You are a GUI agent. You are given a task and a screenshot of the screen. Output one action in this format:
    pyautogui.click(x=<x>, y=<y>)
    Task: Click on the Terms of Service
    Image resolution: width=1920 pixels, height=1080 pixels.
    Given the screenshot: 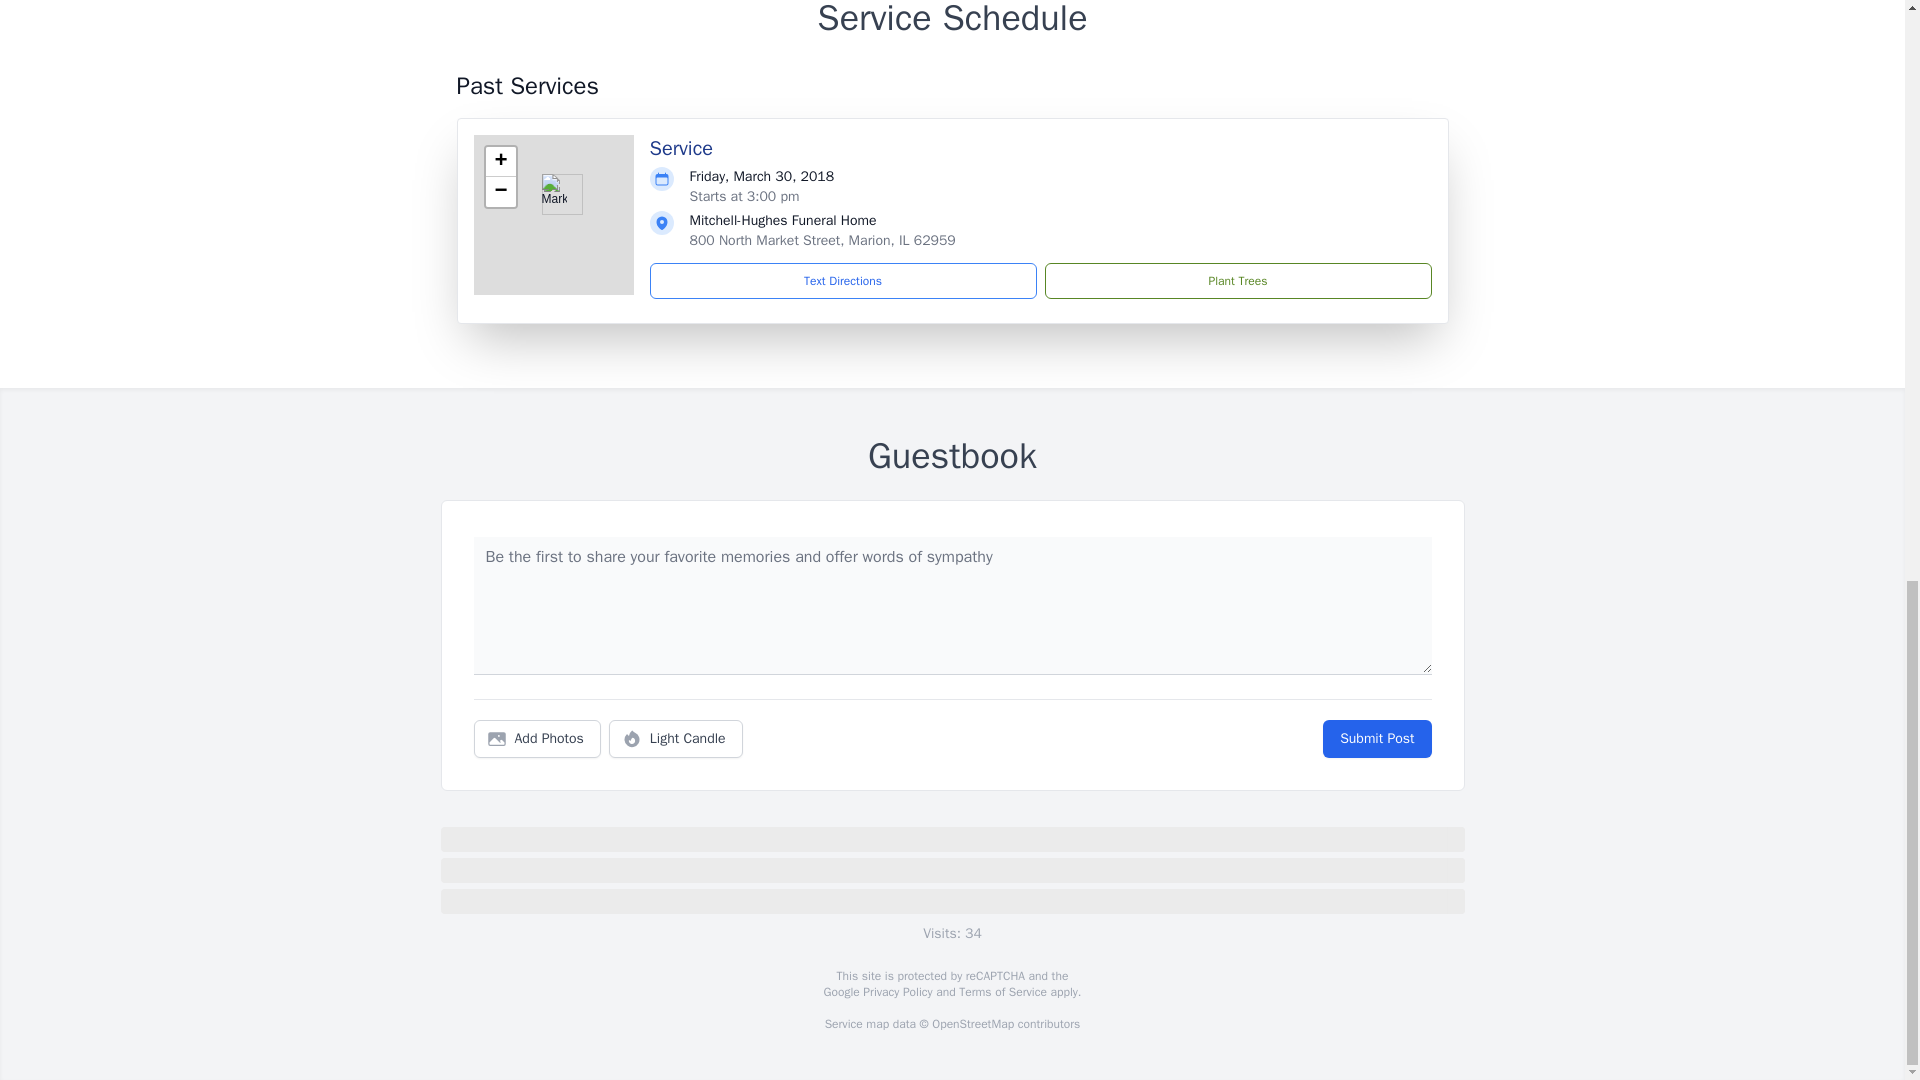 What is the action you would take?
    pyautogui.click(x=1002, y=992)
    